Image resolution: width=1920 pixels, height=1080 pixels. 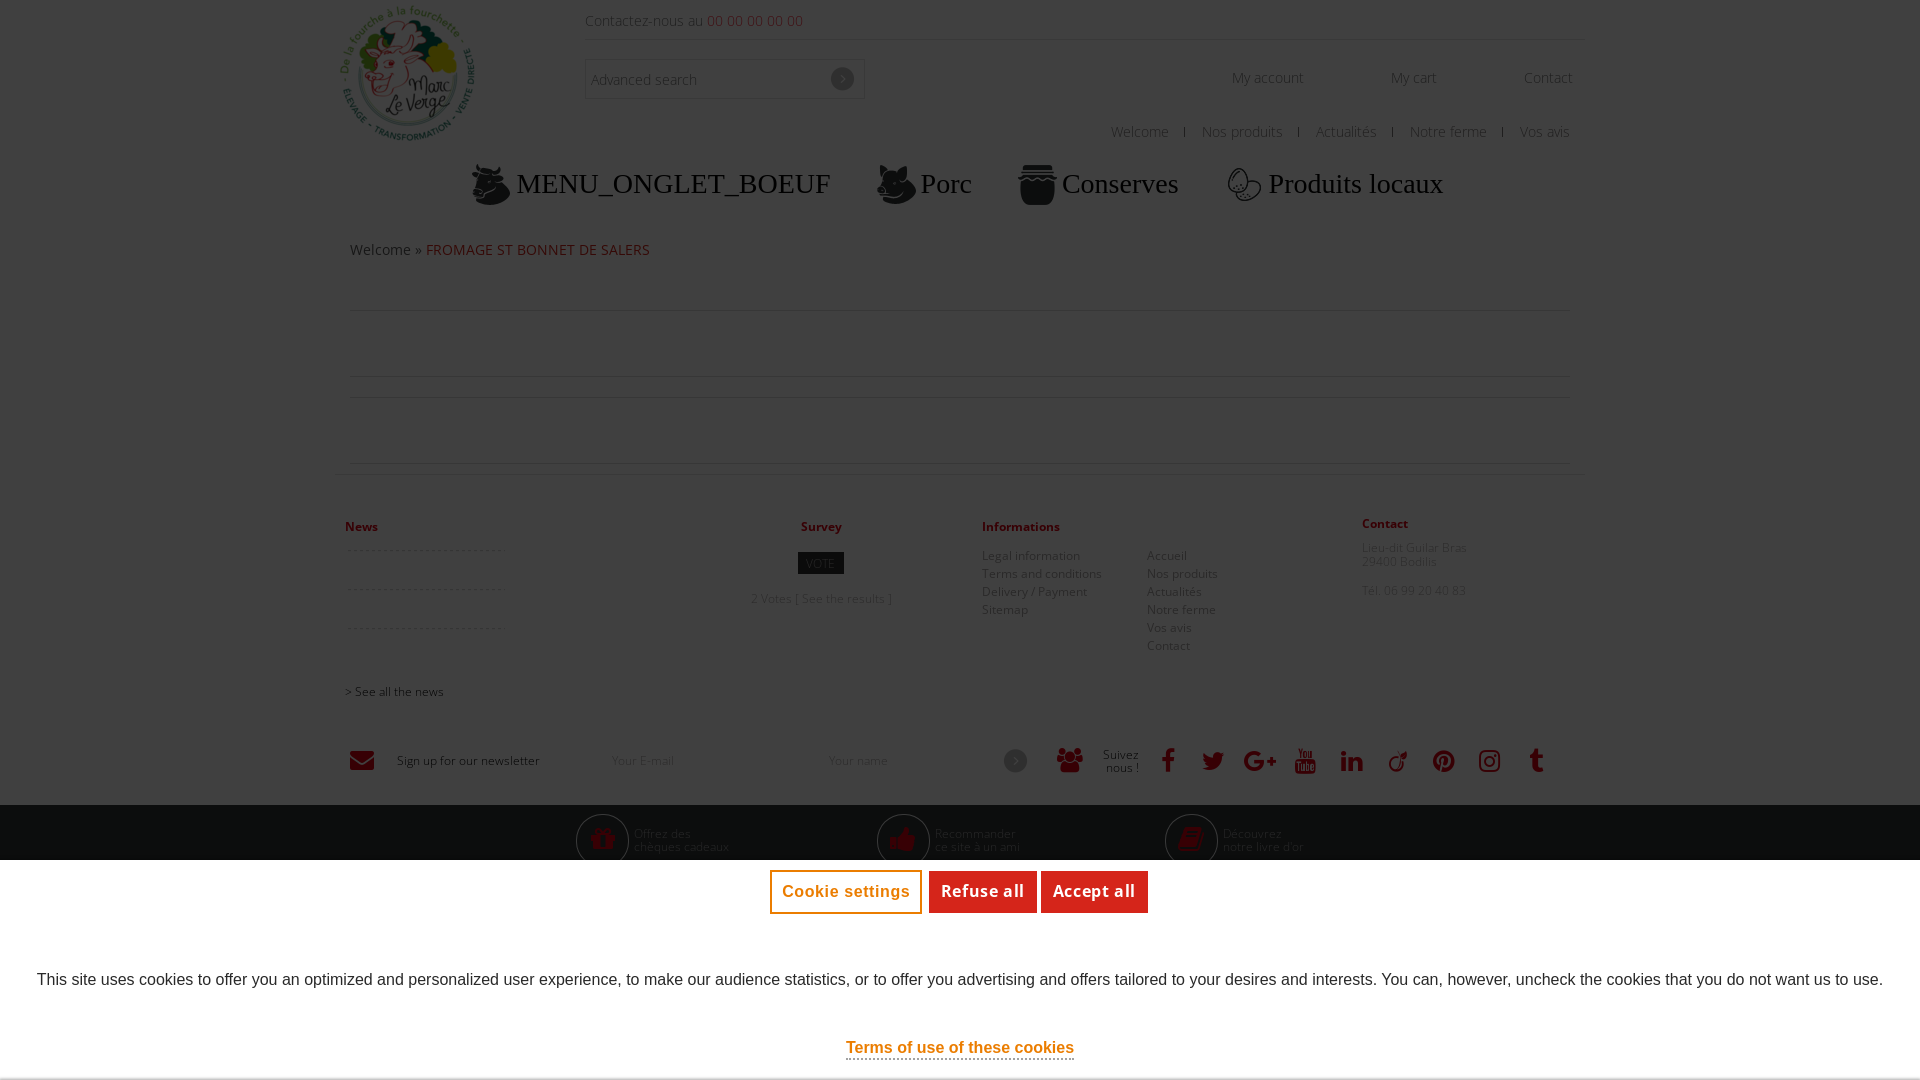 I want to click on twitter, so click(x=1214, y=762).